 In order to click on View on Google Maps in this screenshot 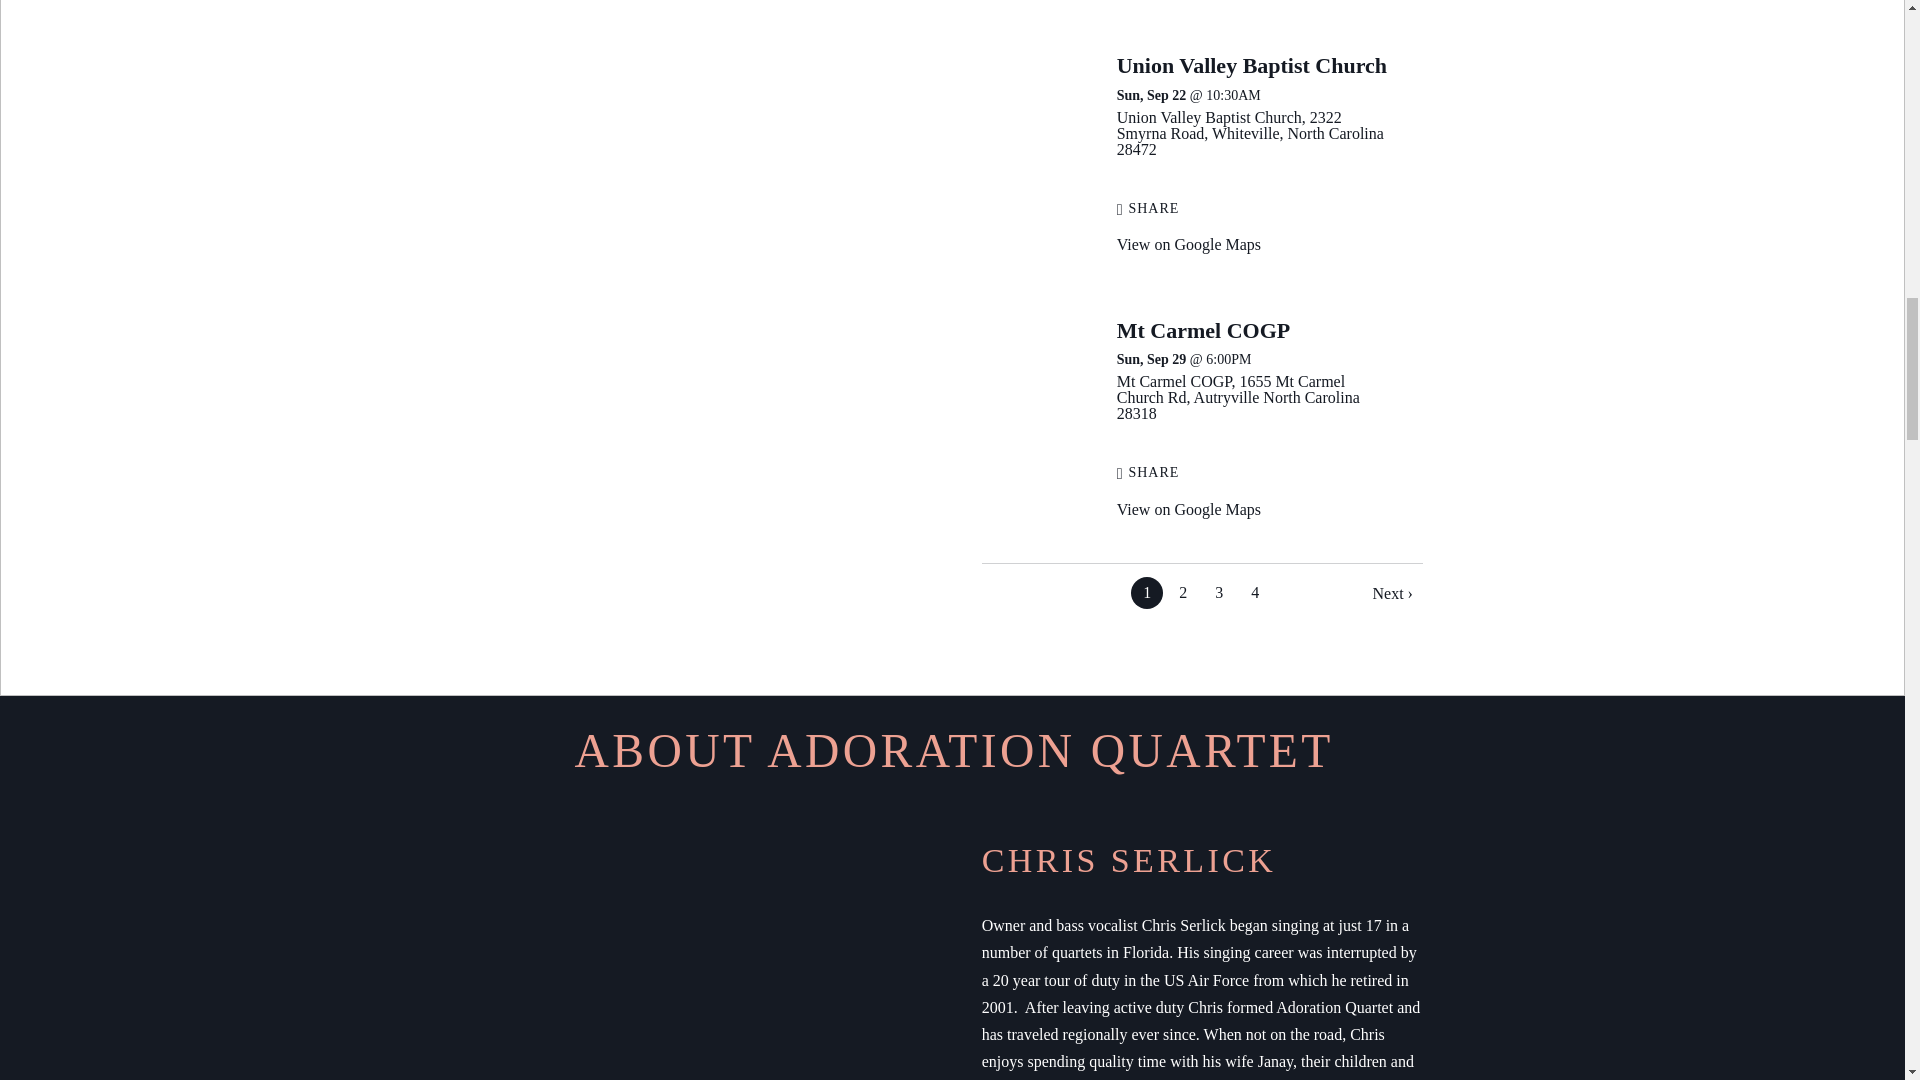, I will do `click(1238, 397)`.